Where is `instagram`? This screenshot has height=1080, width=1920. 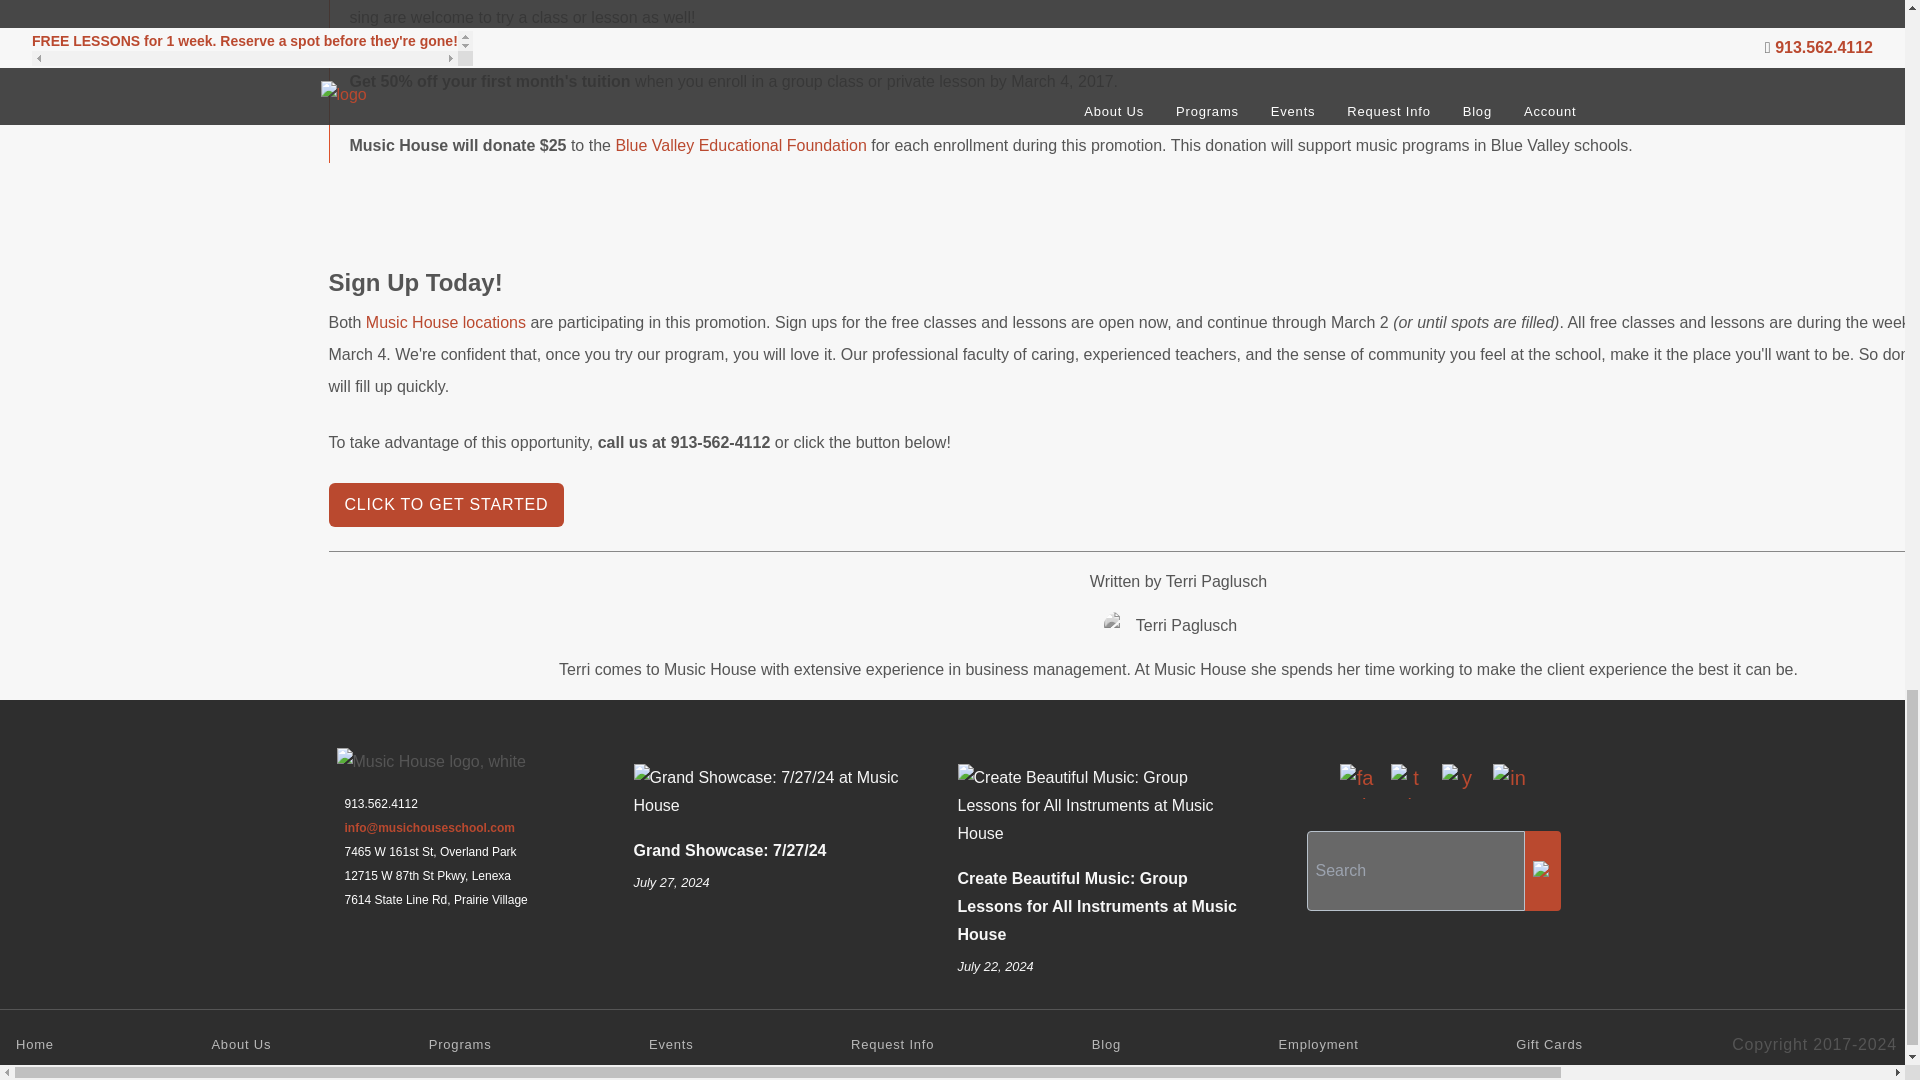 instagram is located at coordinates (1508, 781).